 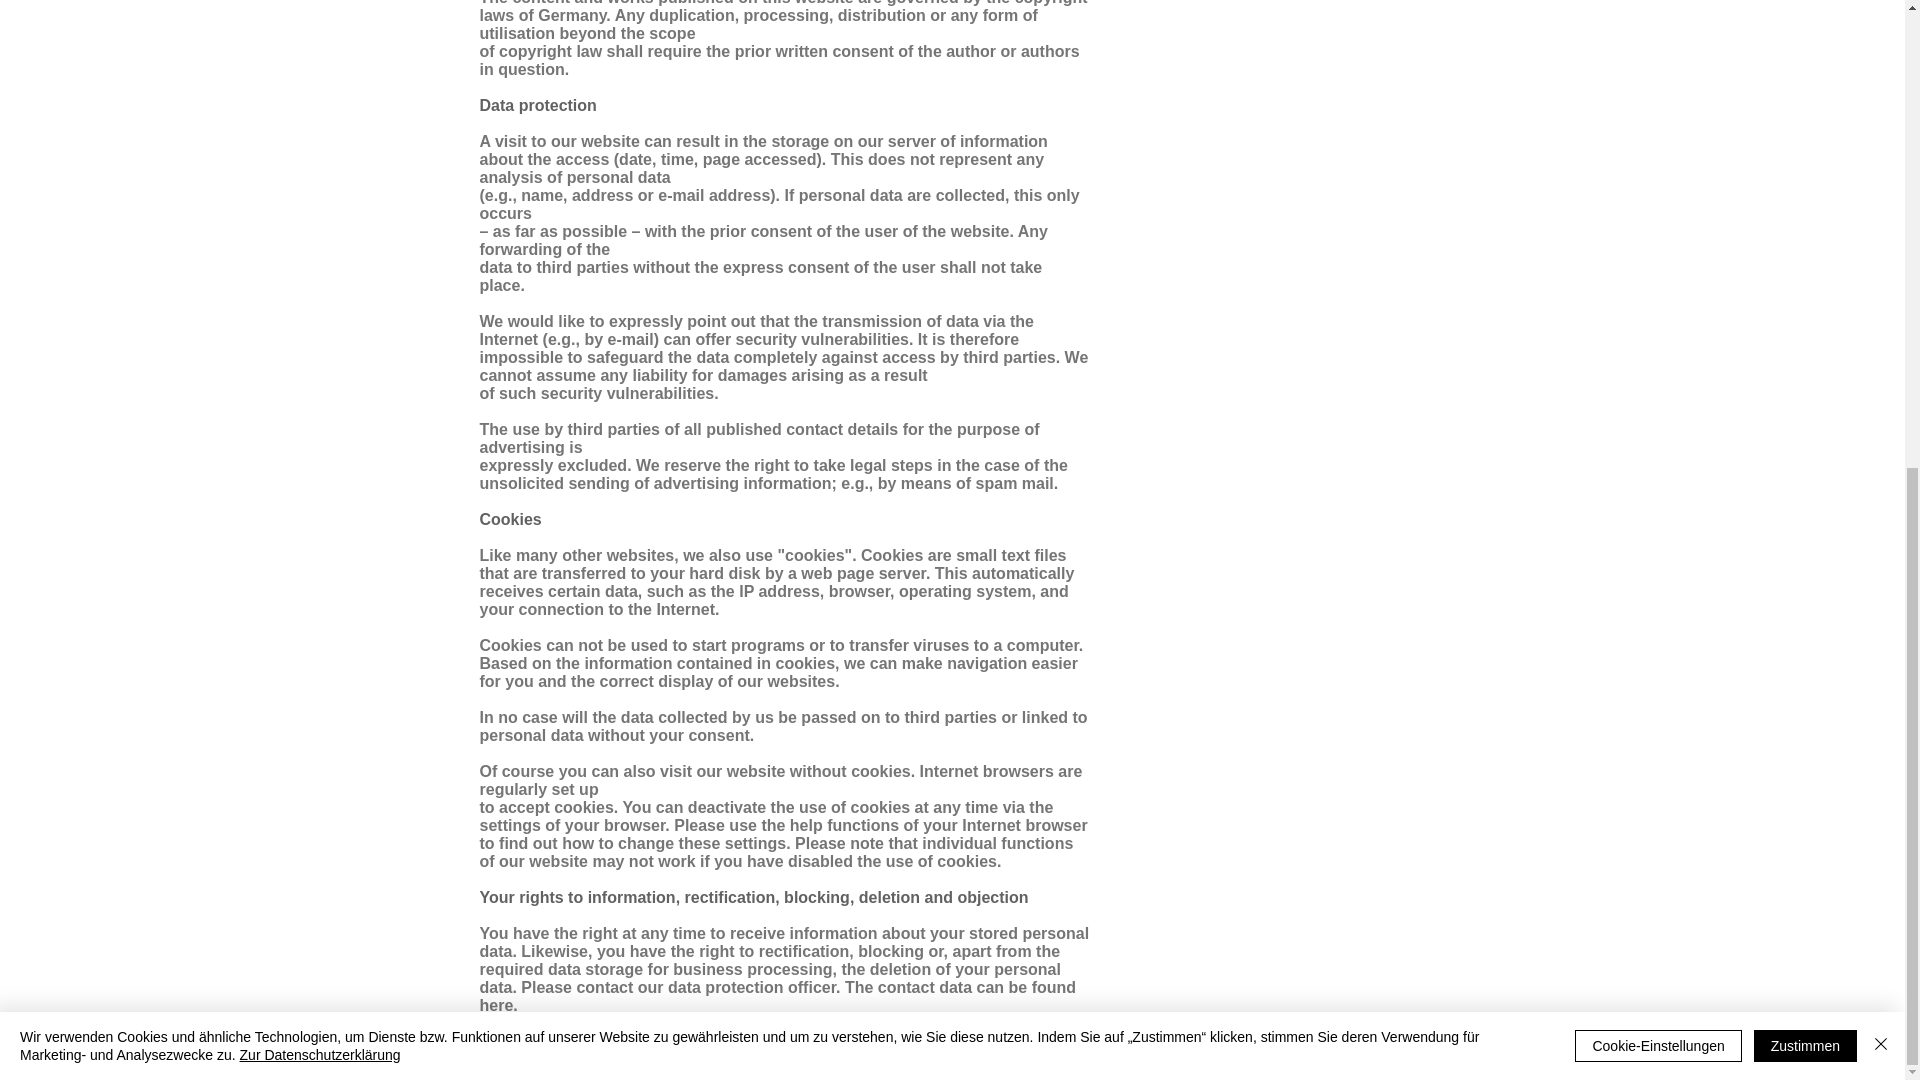 I want to click on Cookie-Einstellungen, so click(x=1658, y=224).